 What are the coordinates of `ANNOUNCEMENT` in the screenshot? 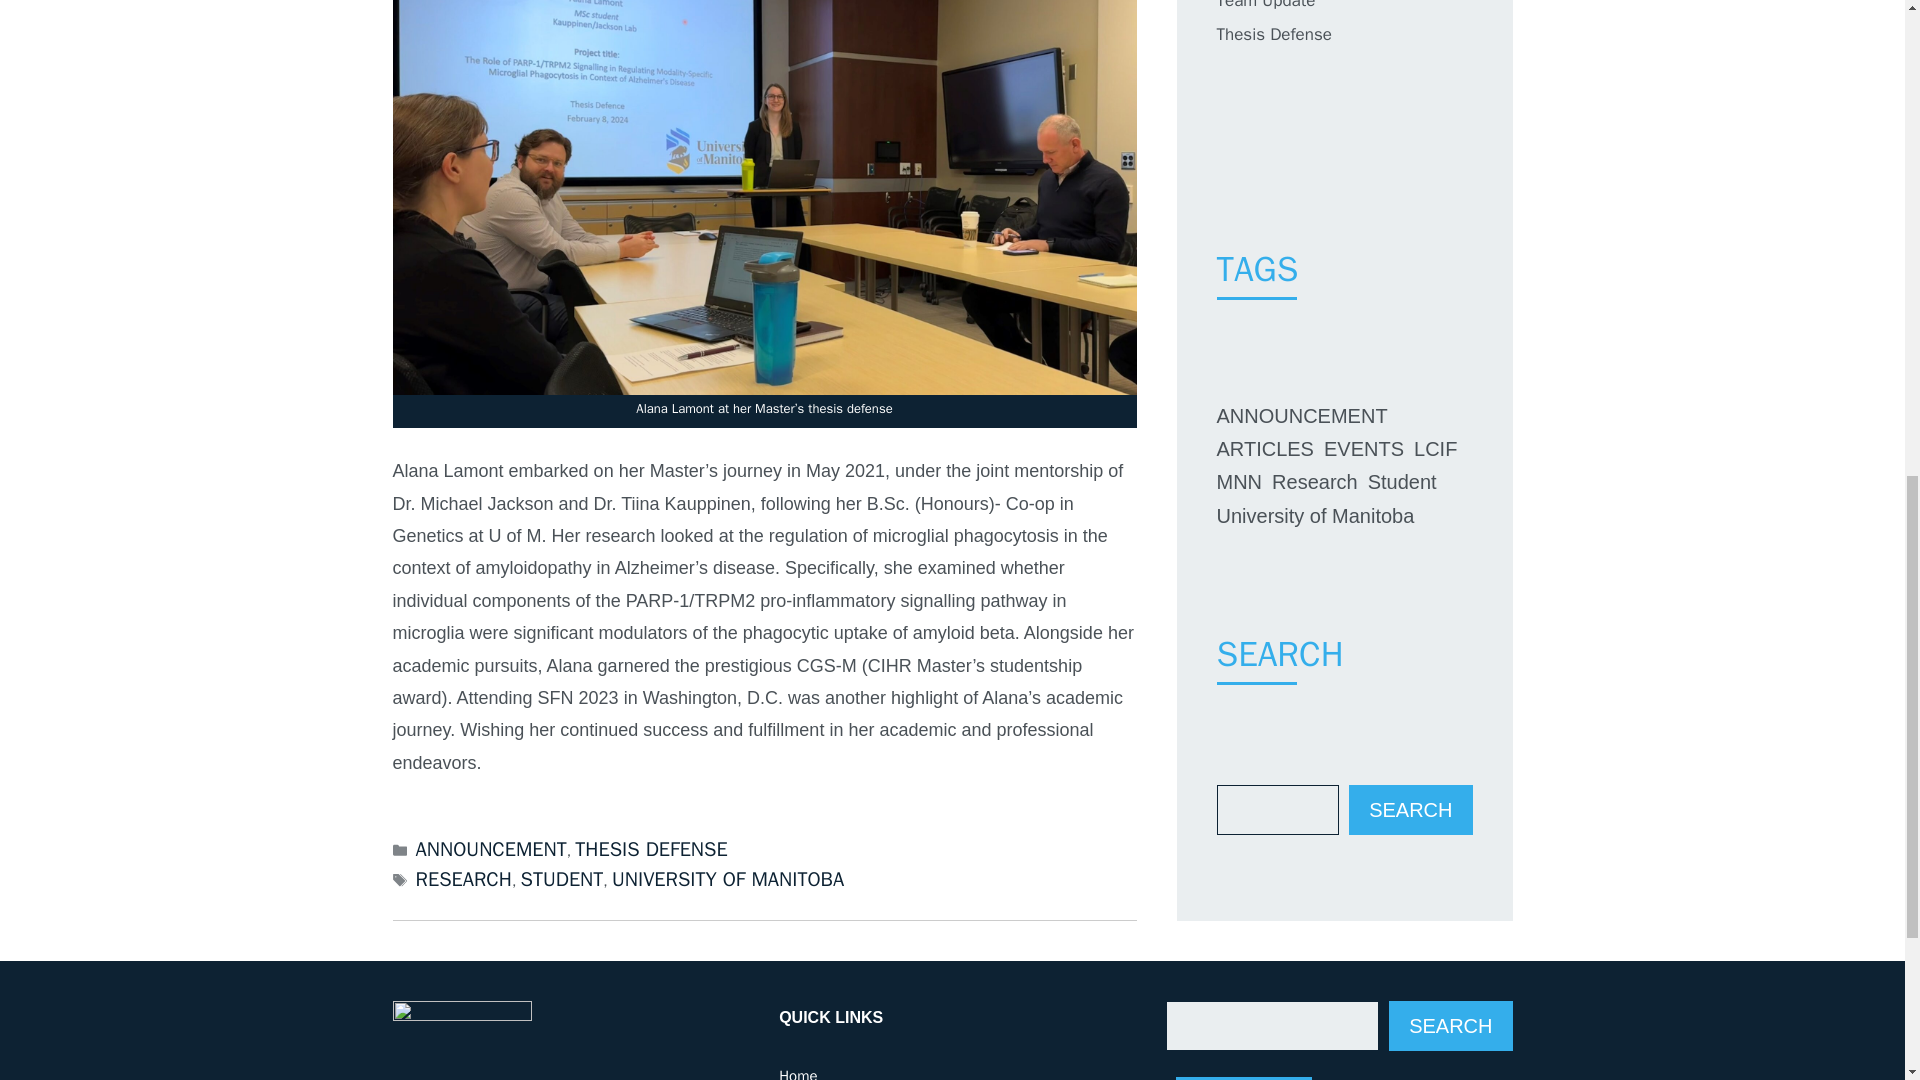 It's located at (1300, 416).